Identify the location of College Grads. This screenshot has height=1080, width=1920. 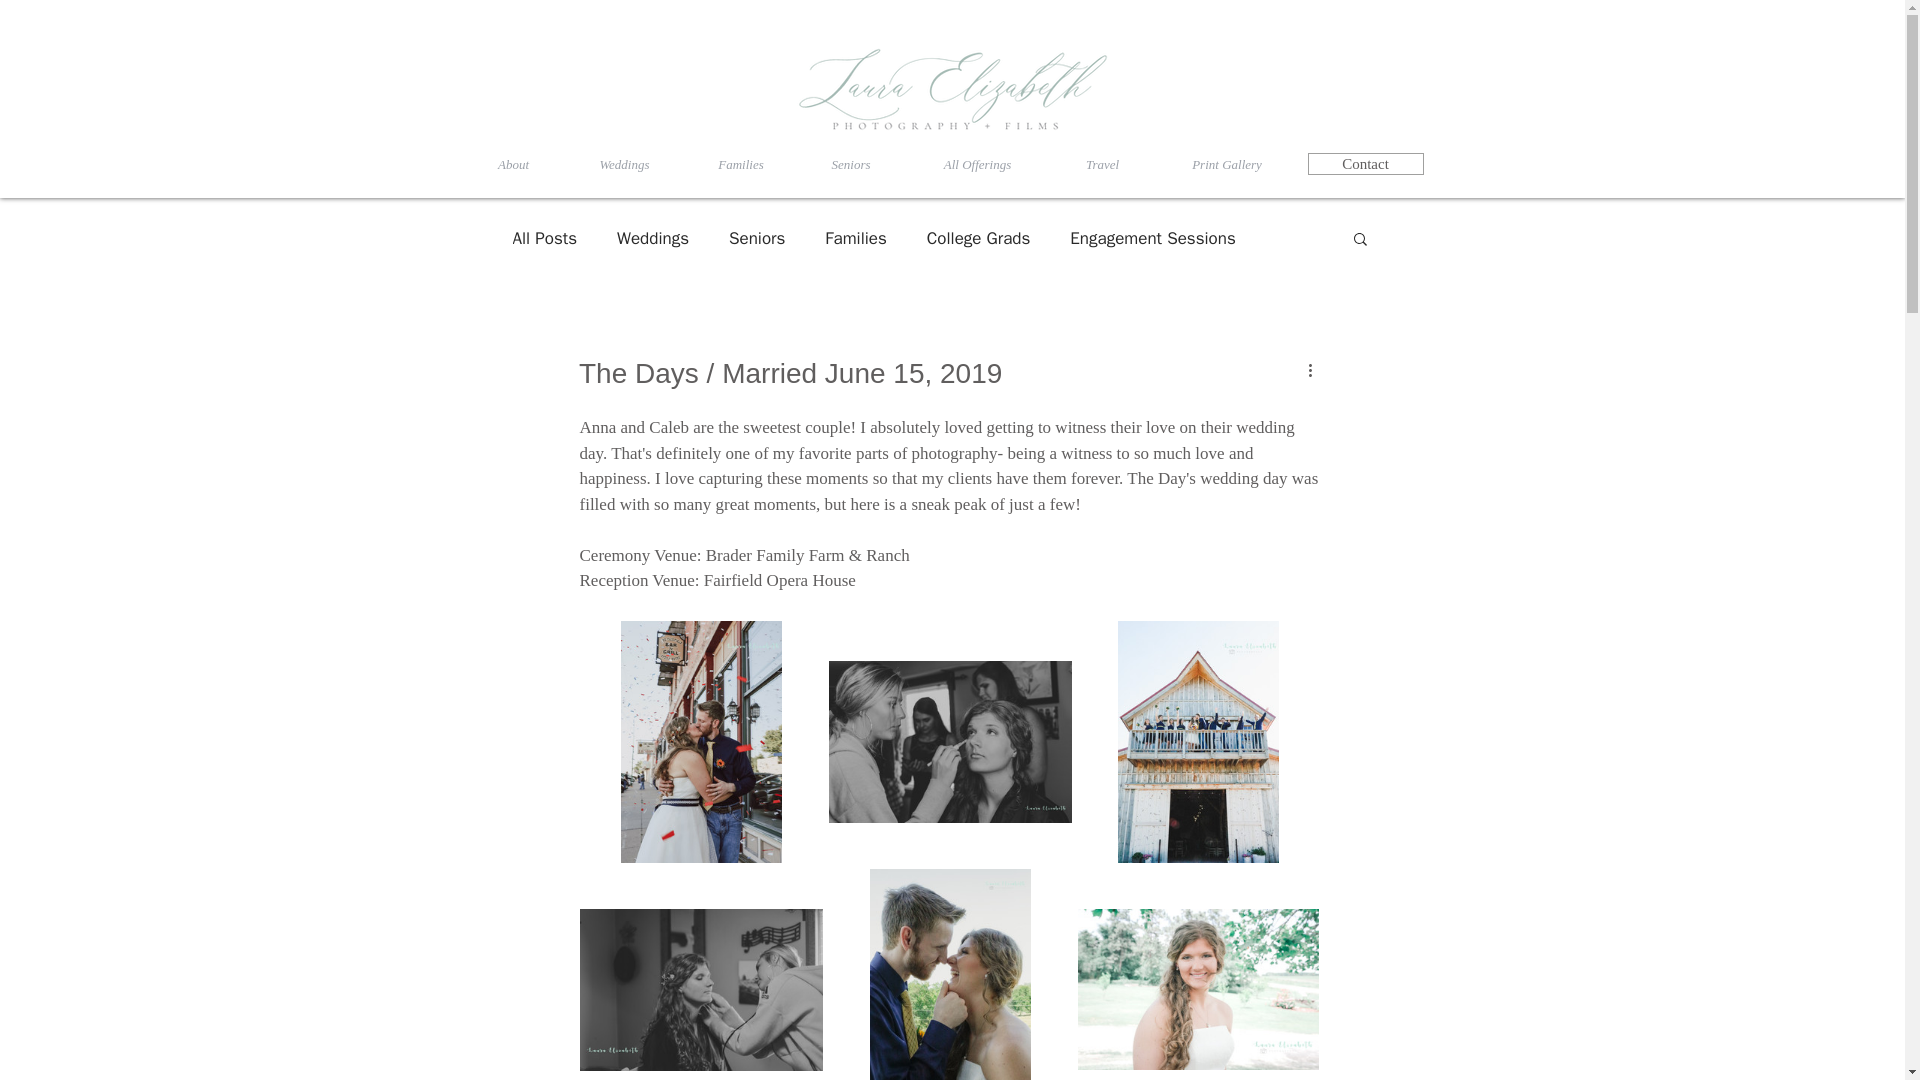
(979, 237).